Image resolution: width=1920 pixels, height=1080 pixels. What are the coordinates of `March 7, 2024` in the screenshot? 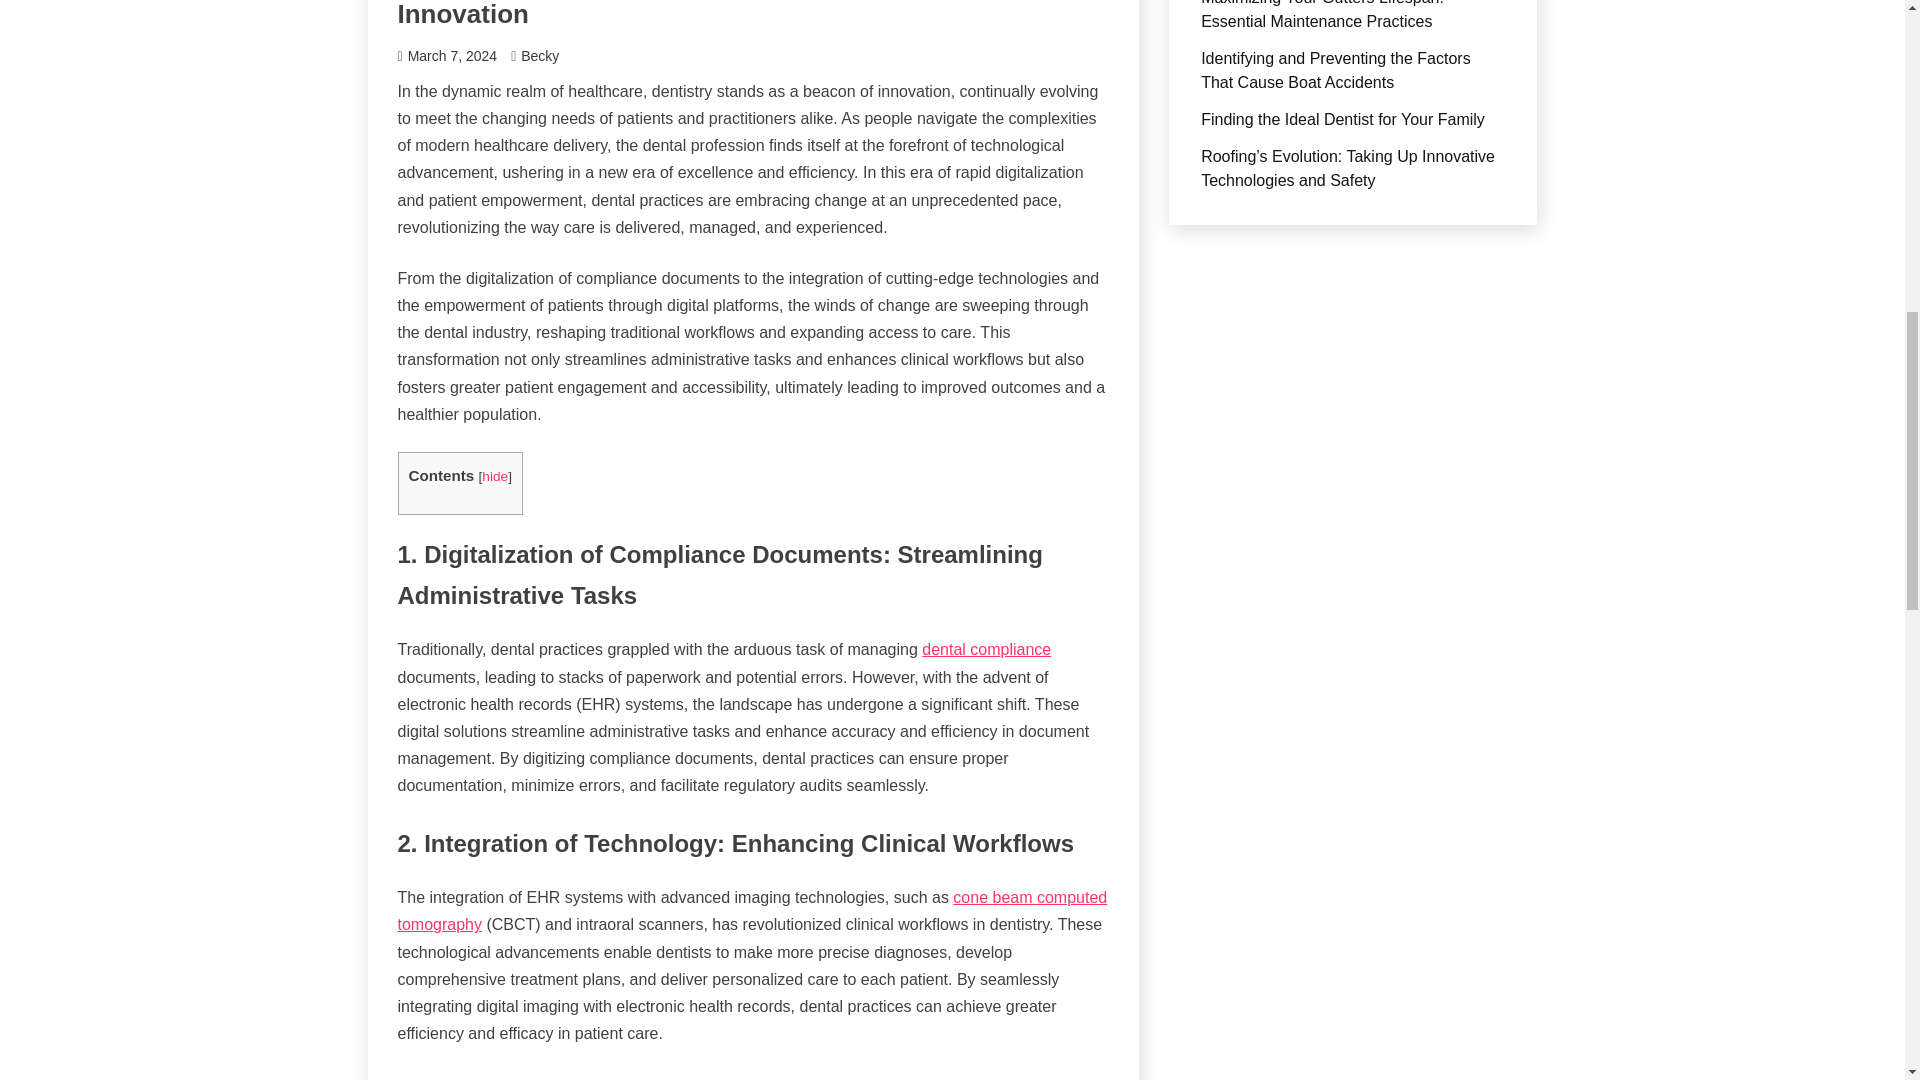 It's located at (452, 55).